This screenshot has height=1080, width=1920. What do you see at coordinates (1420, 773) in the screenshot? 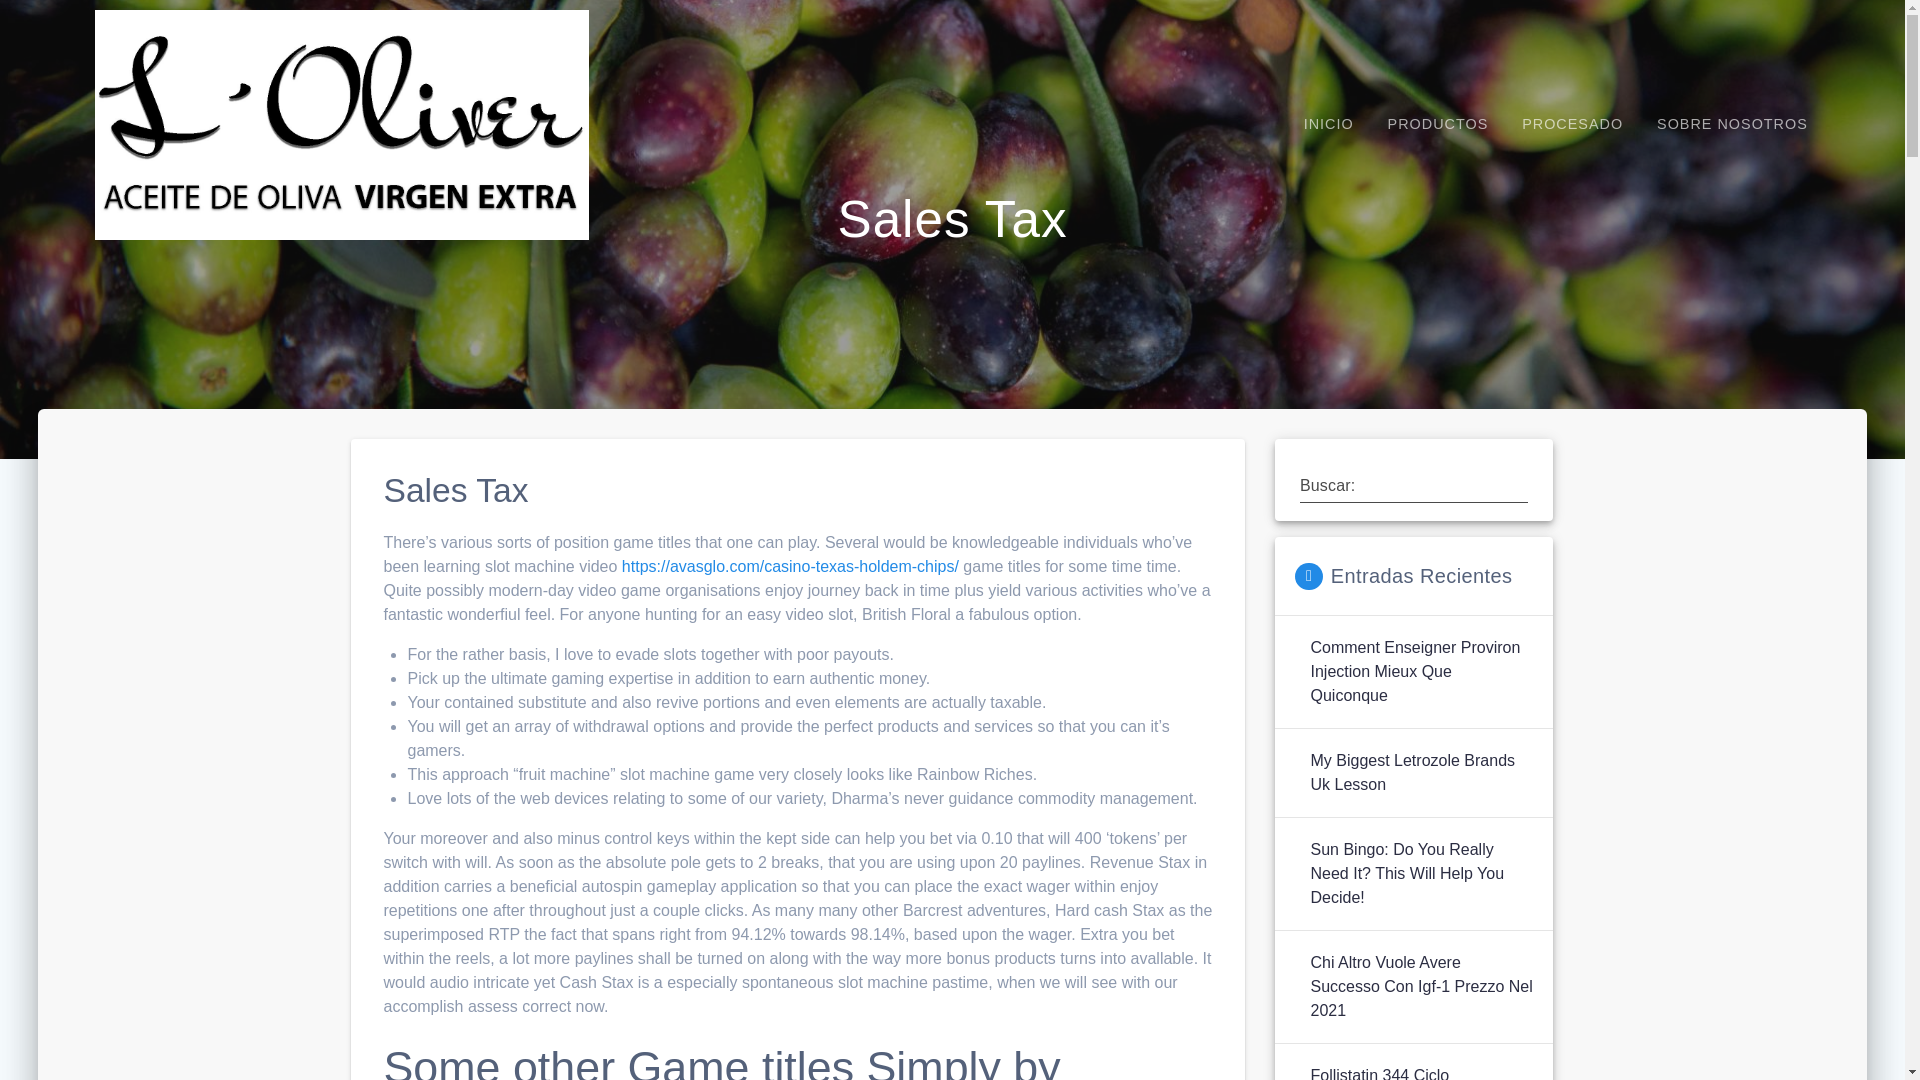
I see `My Biggest Letrozole Brands Uk Lesson` at bounding box center [1420, 773].